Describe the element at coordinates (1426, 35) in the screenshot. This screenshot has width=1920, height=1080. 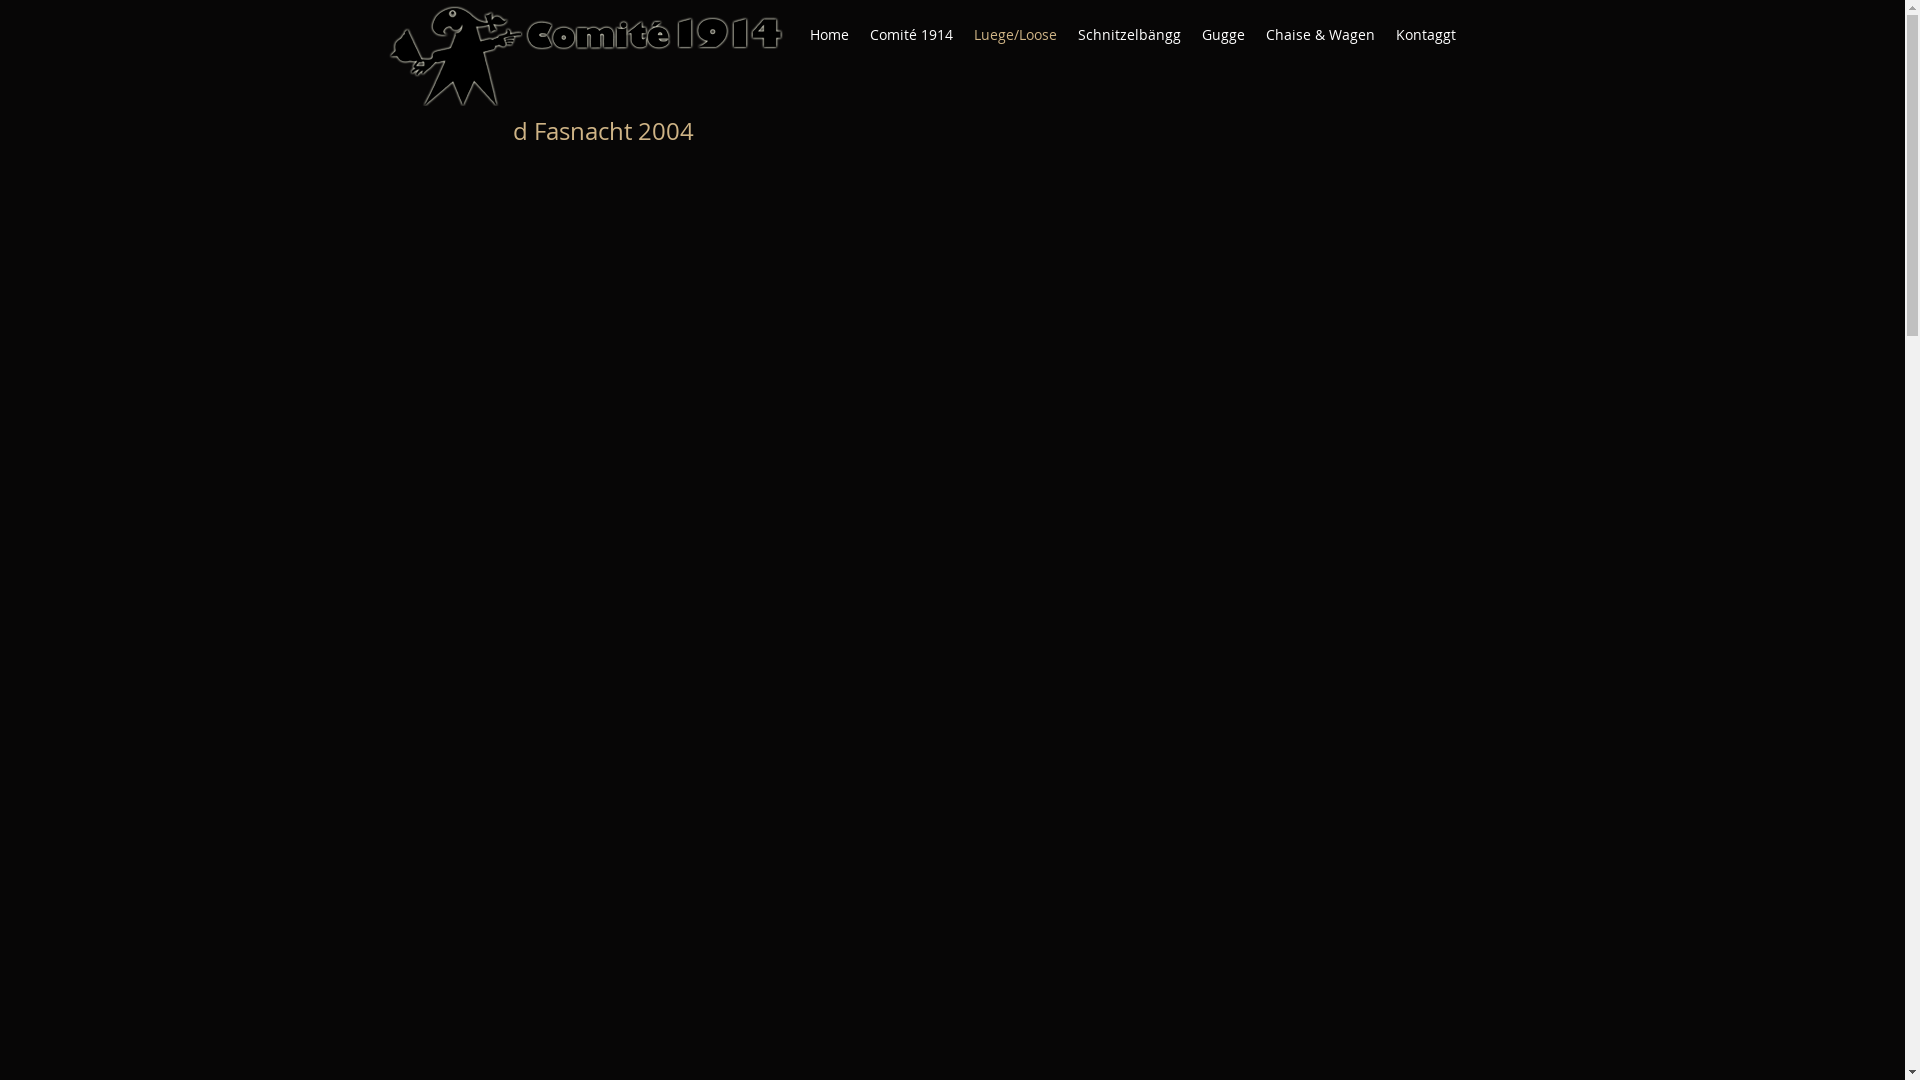
I see `Kontaggt` at that location.